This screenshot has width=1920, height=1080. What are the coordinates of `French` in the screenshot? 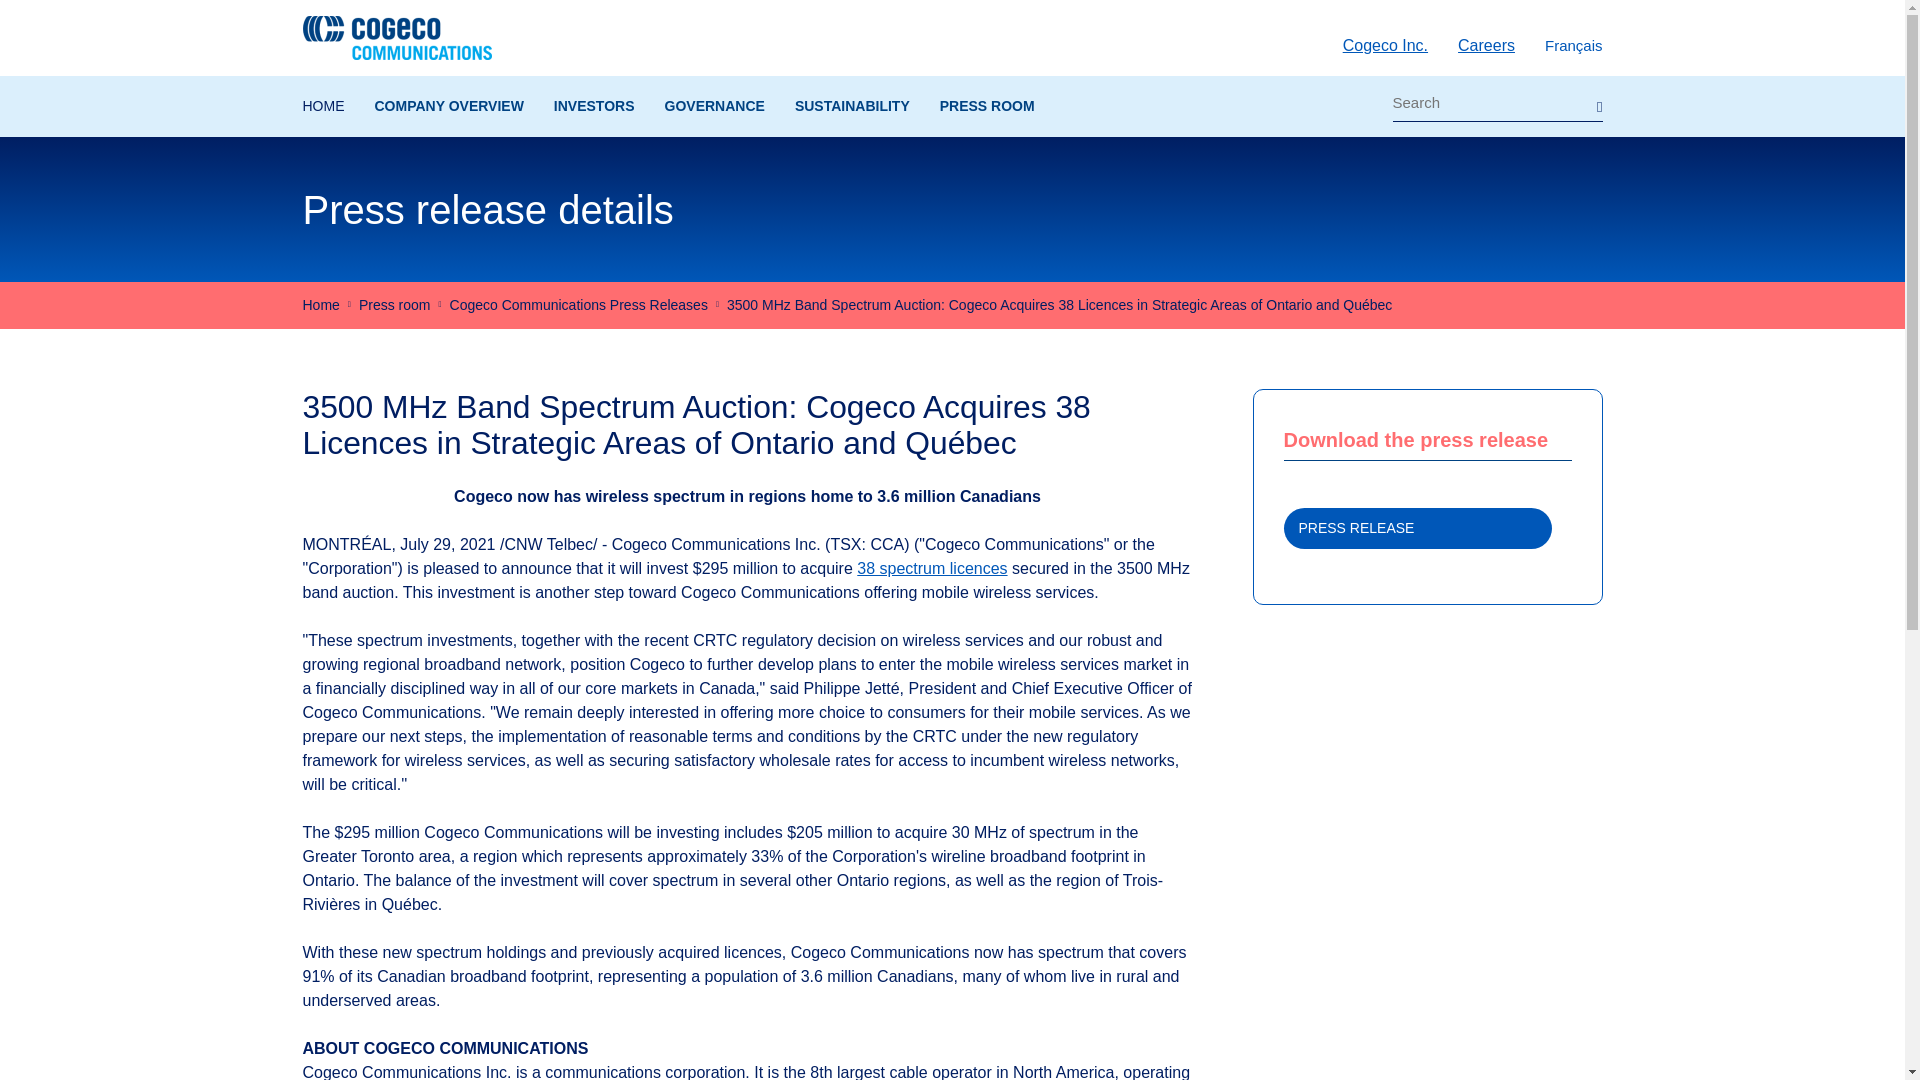 It's located at (1574, 46).